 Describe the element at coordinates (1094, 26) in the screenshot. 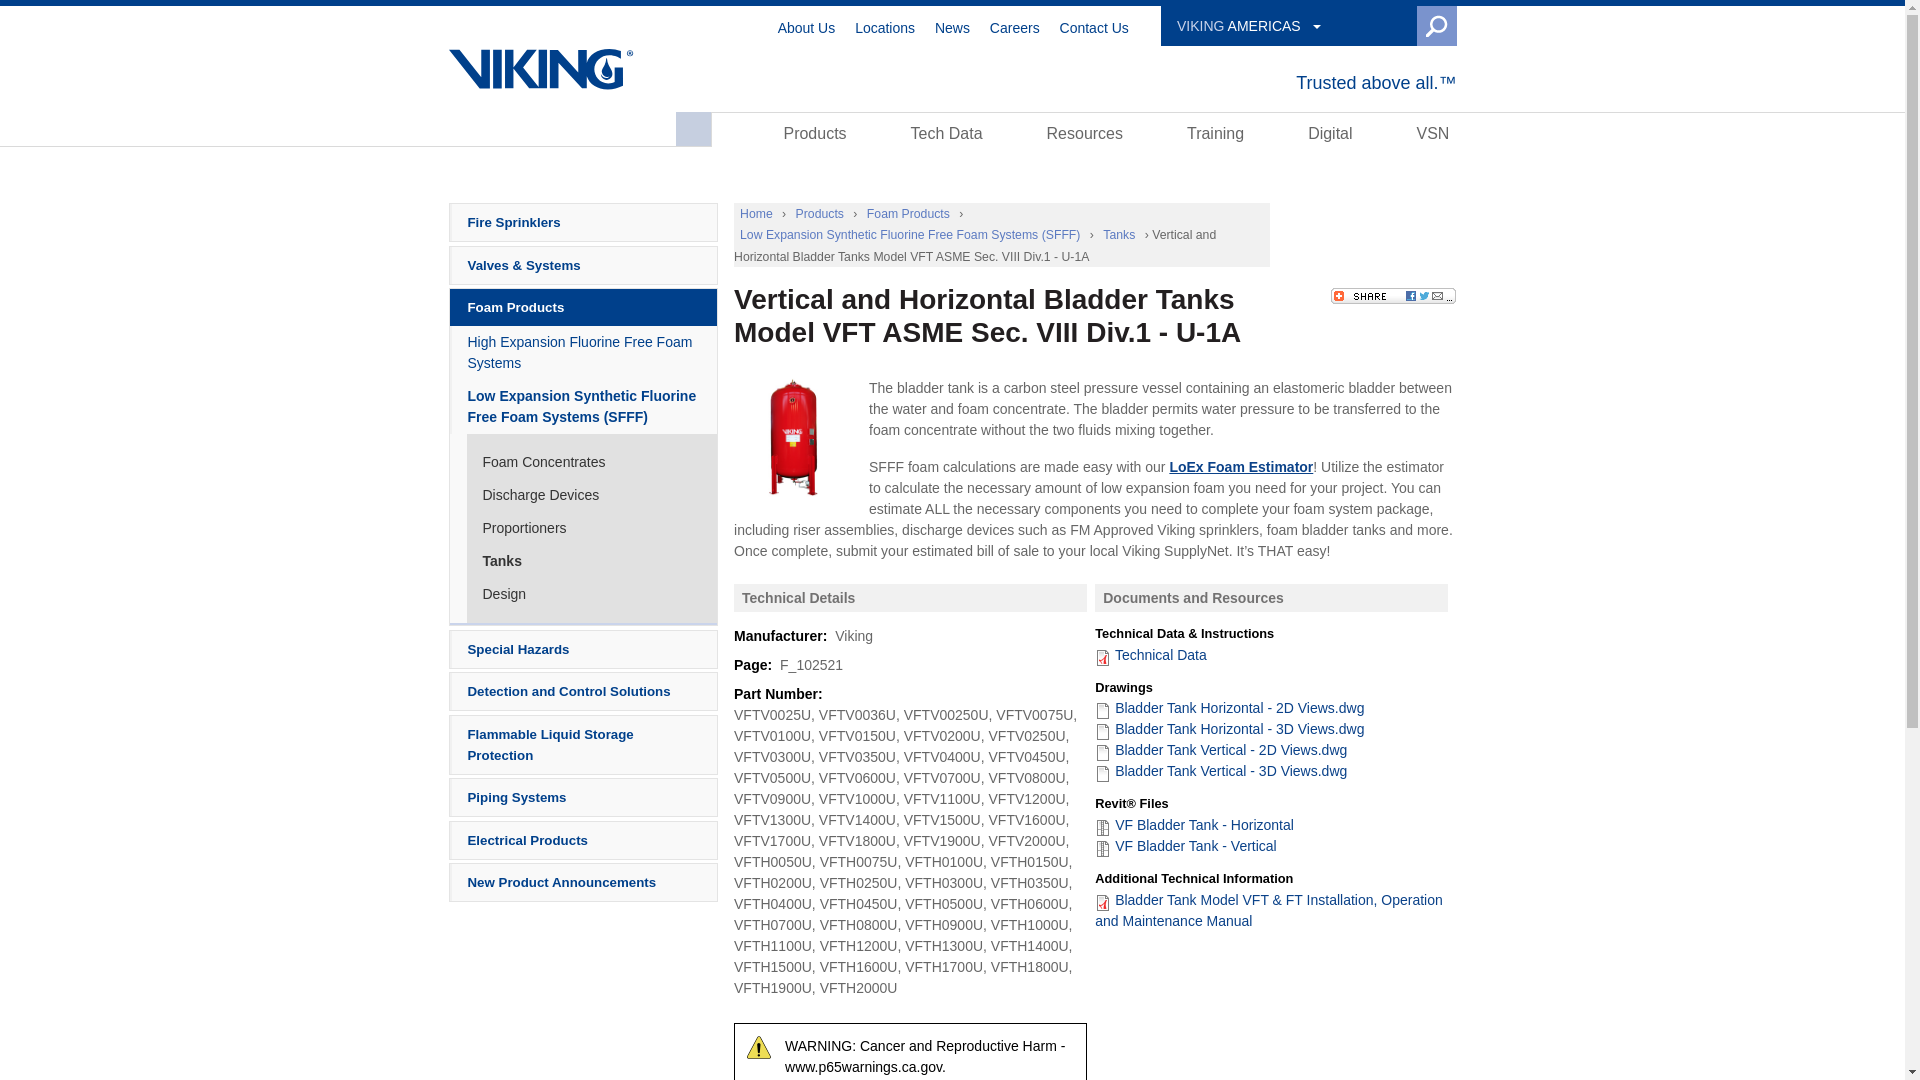

I see `Contact Us` at that location.